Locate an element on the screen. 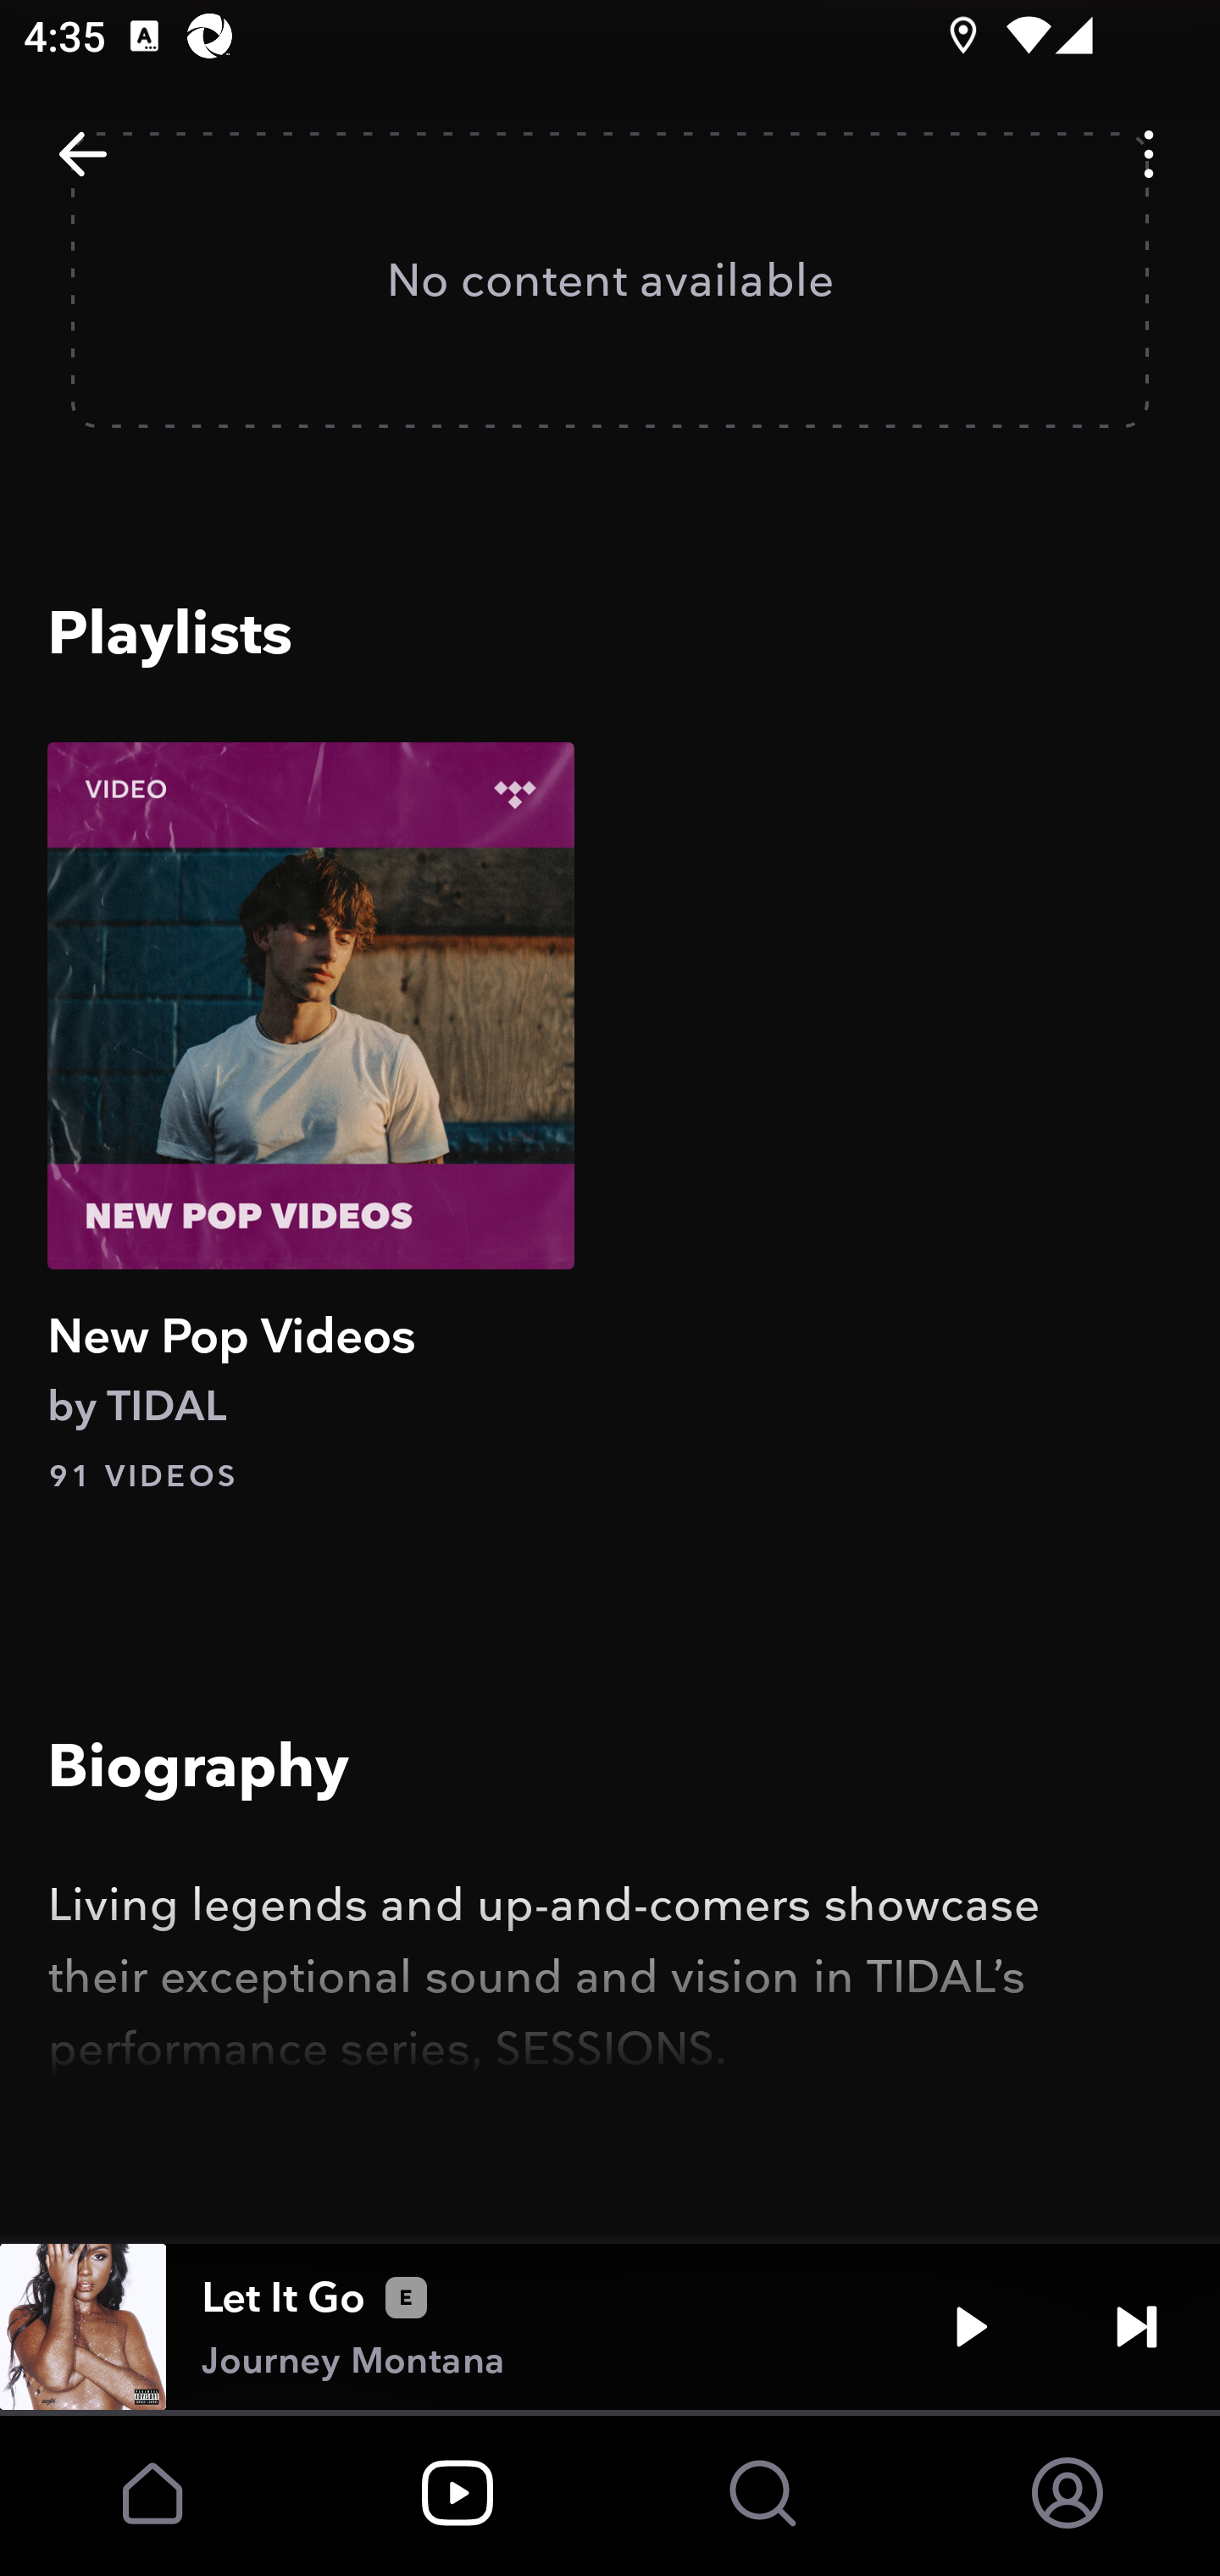 The height and width of the screenshot is (2576, 1220). New Pop Videos by TIDAL 91 VIDEOS is located at coordinates (311, 1119).